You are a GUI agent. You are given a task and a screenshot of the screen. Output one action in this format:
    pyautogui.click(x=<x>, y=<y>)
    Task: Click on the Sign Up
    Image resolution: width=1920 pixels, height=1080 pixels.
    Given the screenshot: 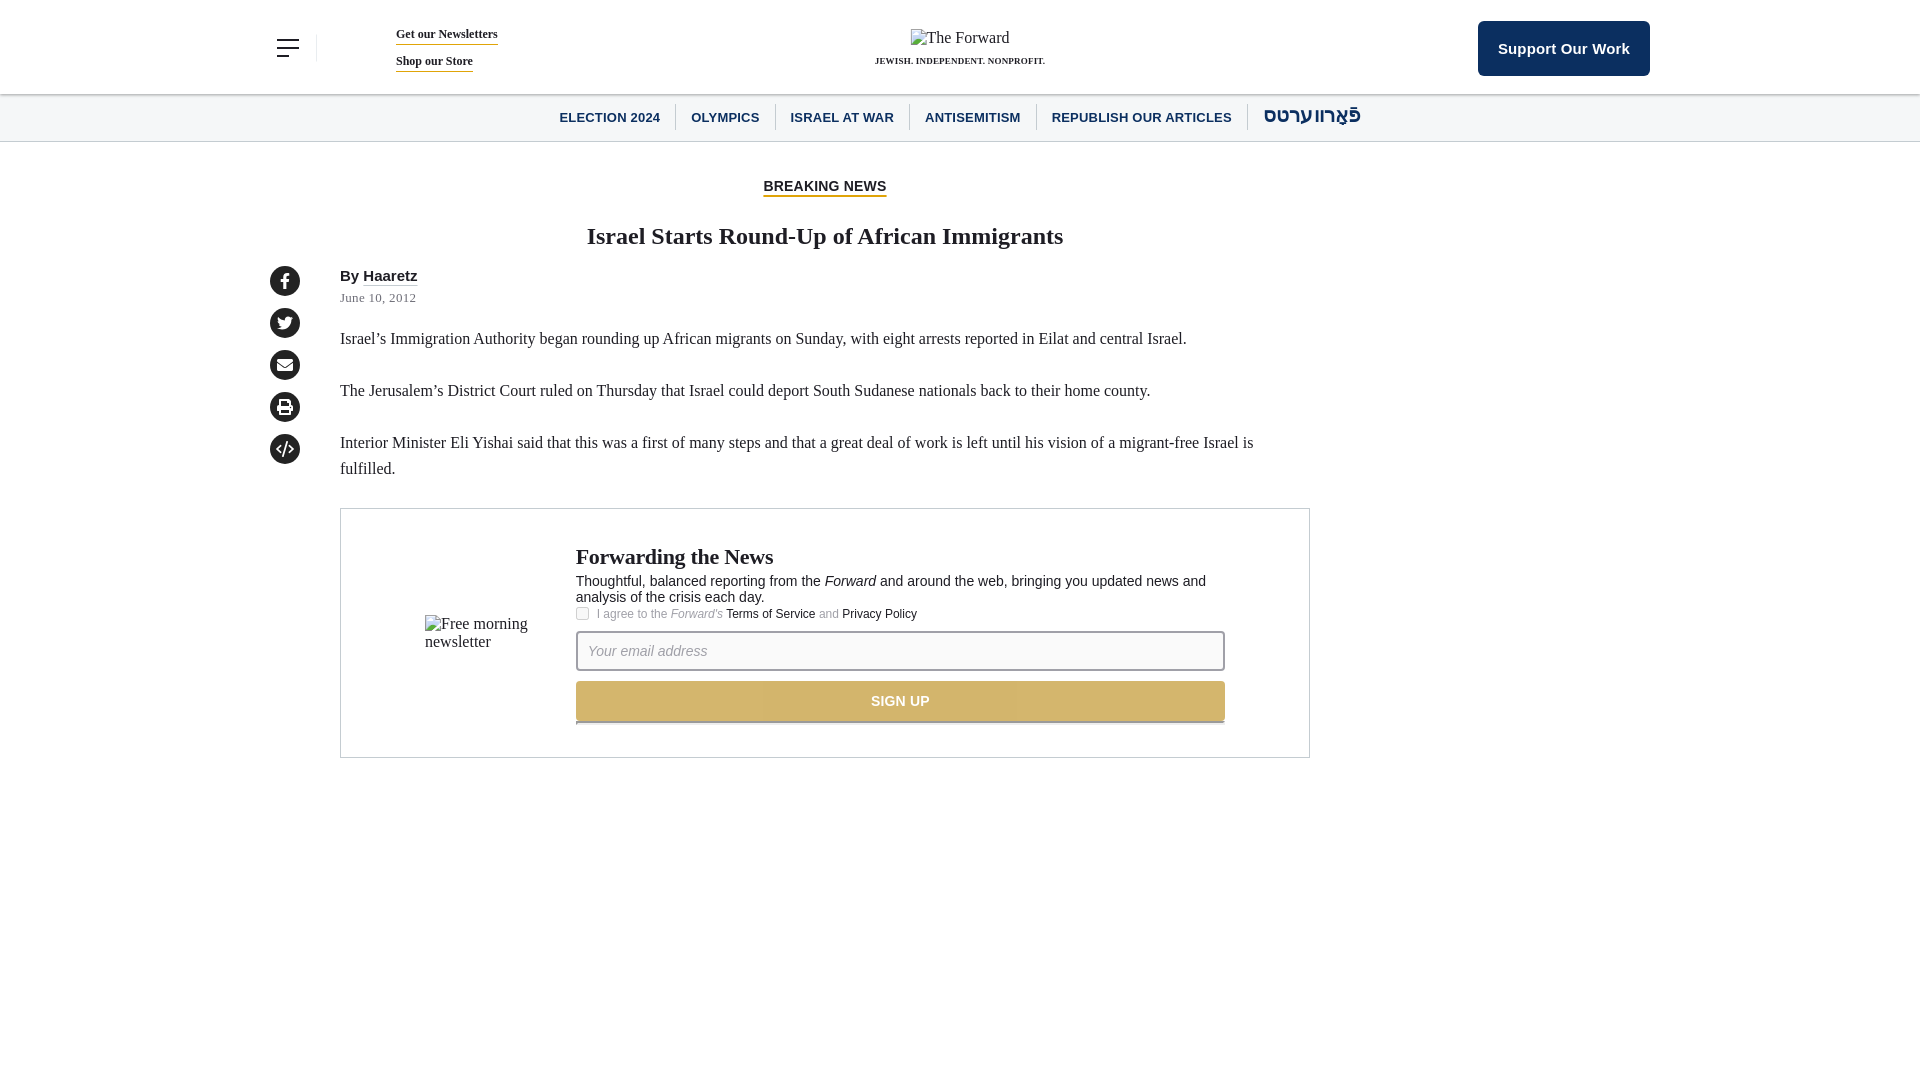 What is the action you would take?
    pyautogui.click(x=900, y=701)
    